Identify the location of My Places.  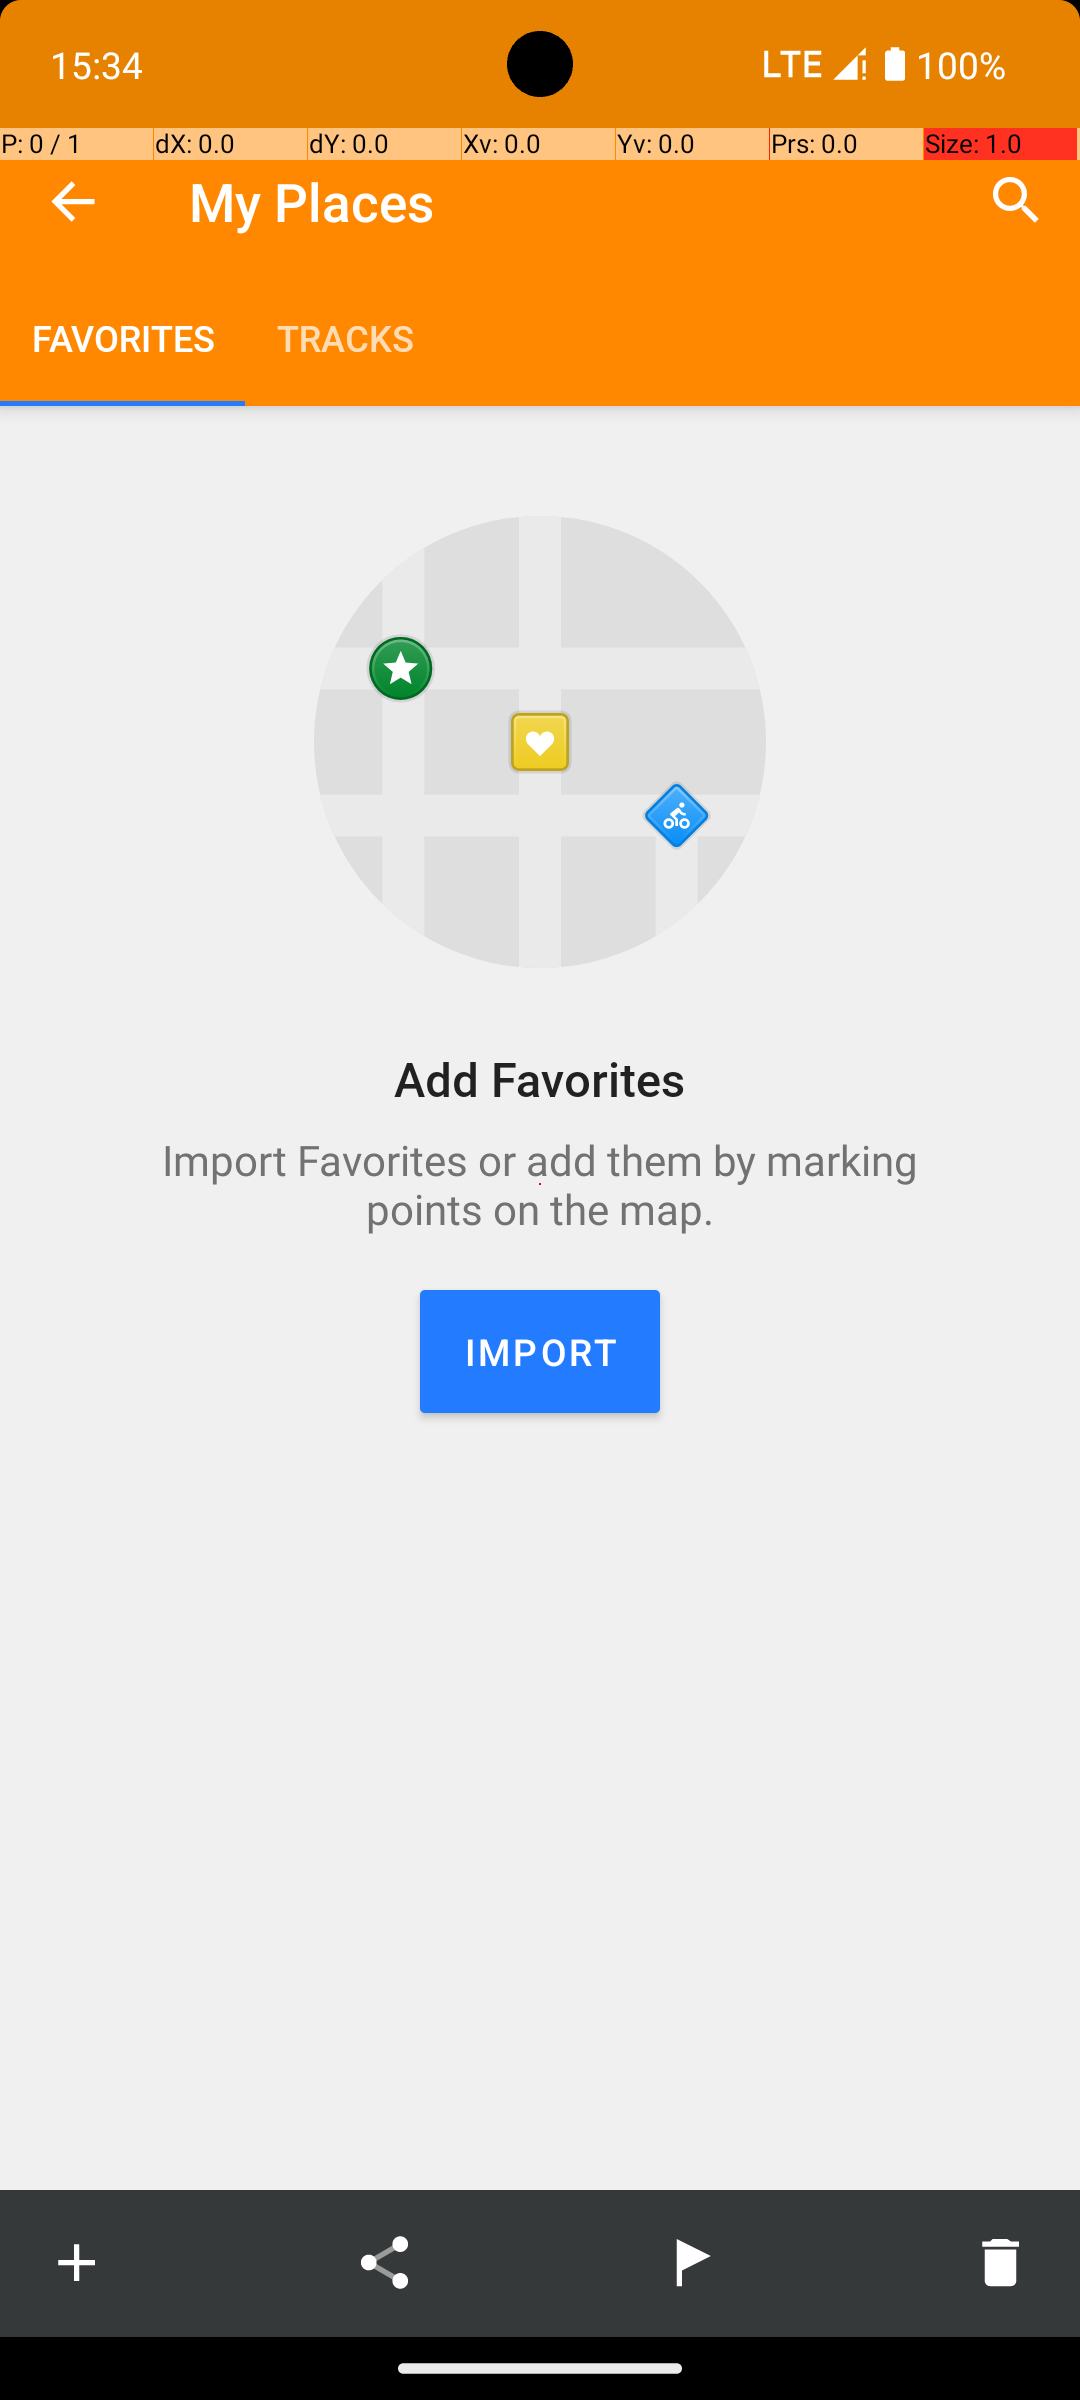
(312, 202).